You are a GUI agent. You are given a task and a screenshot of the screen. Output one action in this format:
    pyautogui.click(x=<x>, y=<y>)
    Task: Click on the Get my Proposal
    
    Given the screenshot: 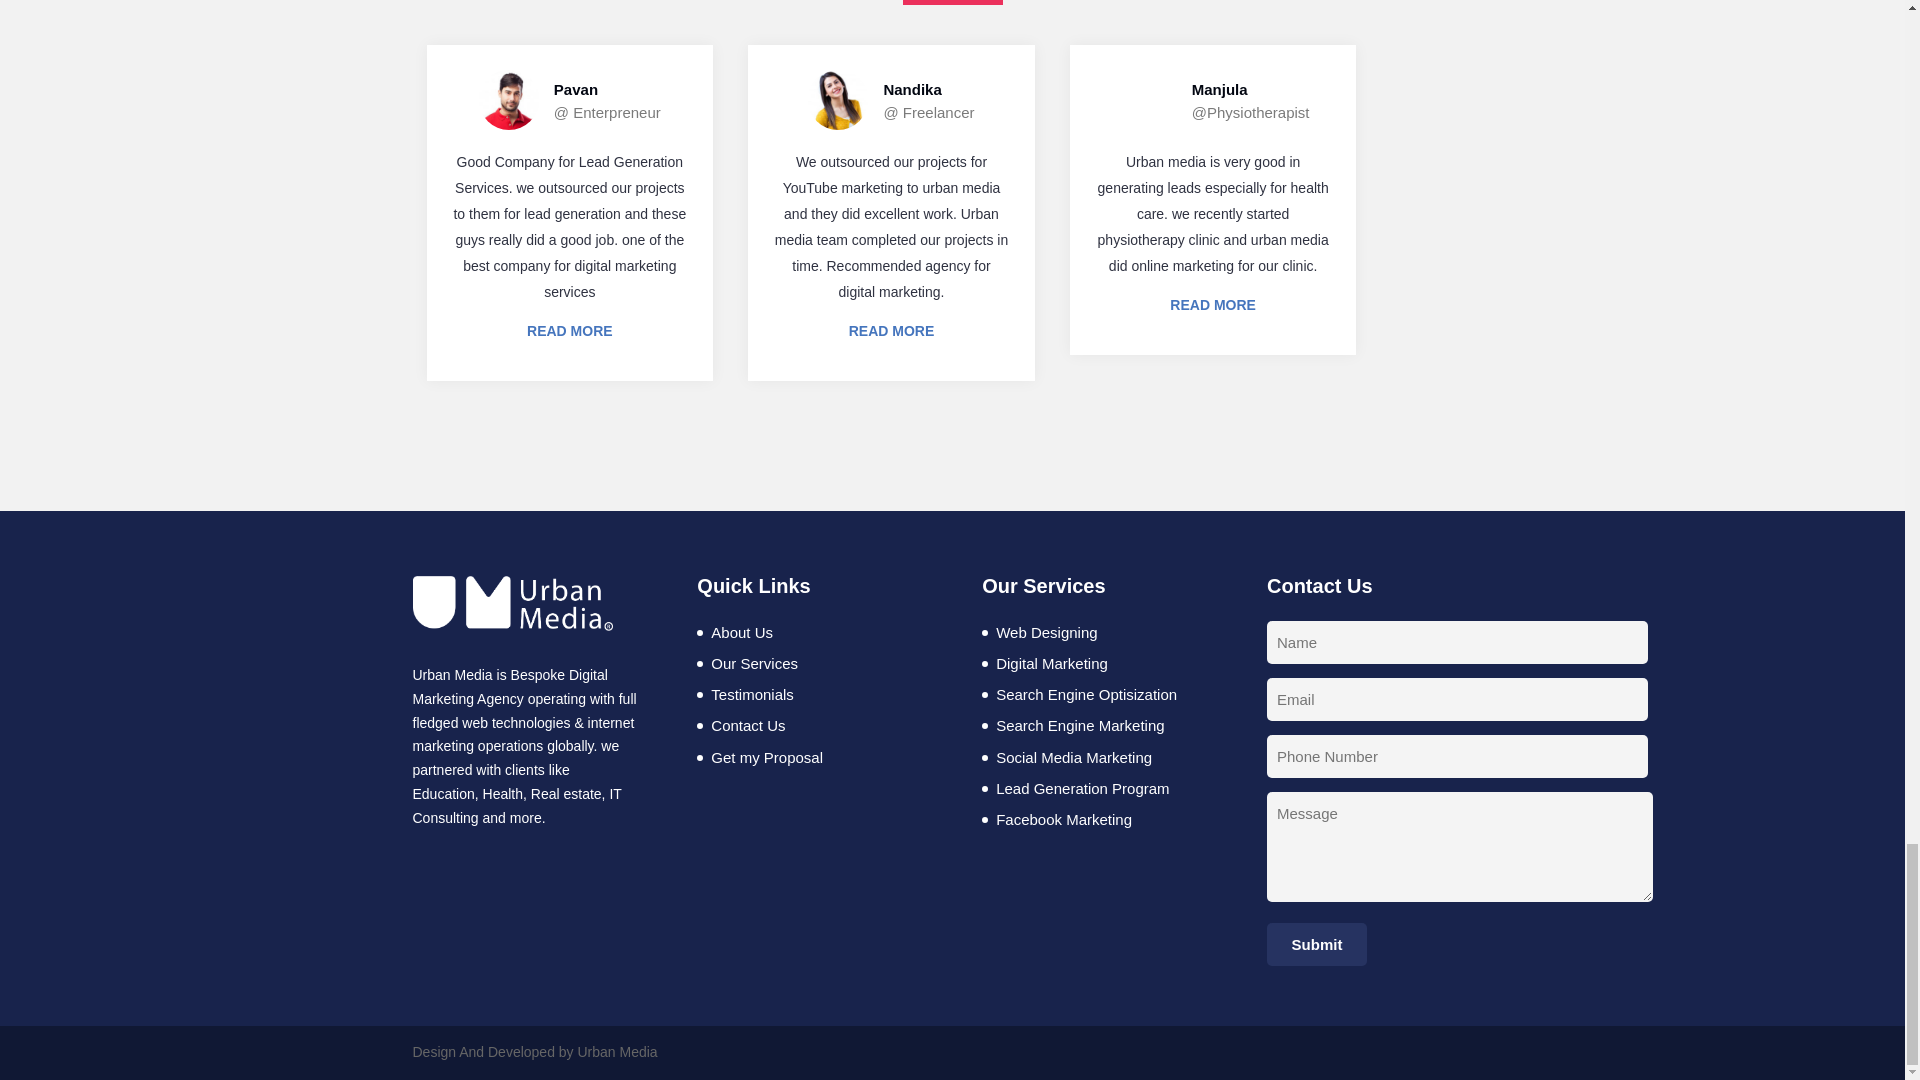 What is the action you would take?
    pyautogui.click(x=766, y=757)
    